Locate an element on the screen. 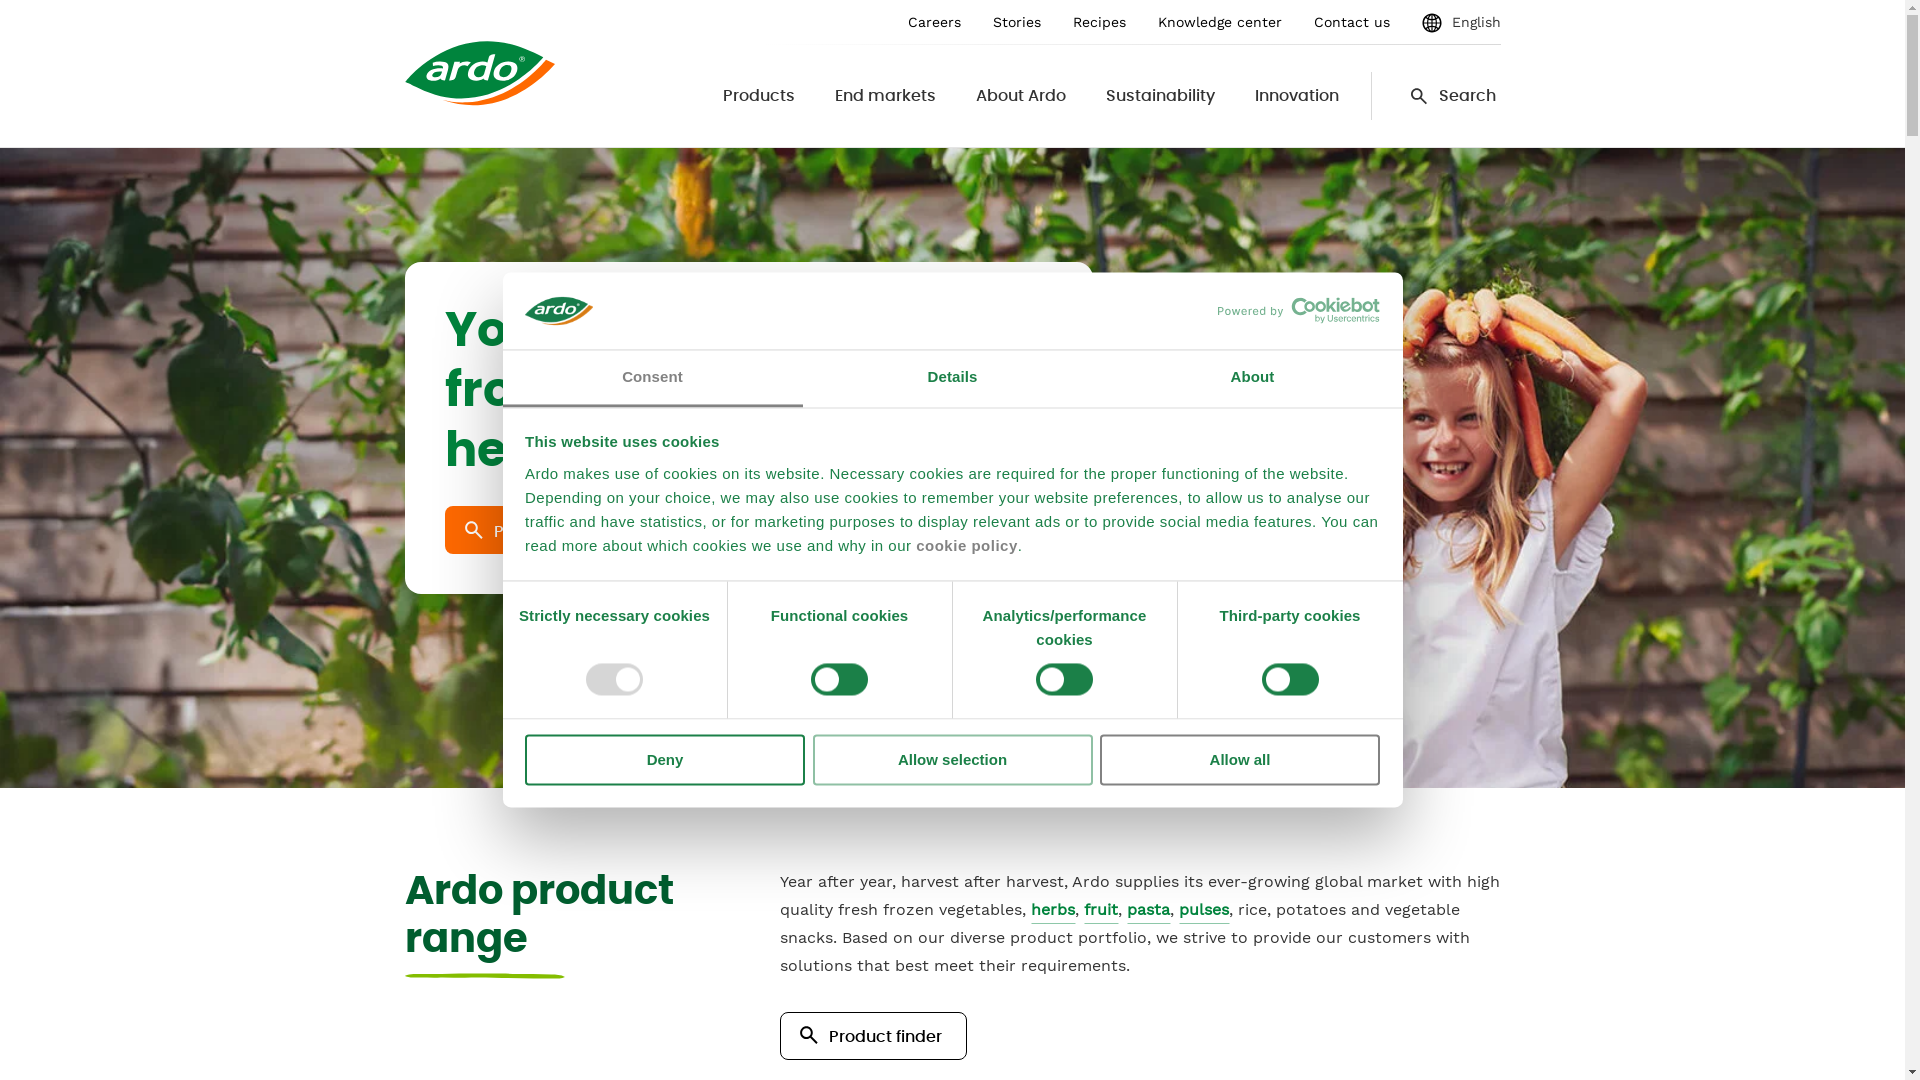 The height and width of the screenshot is (1080, 1920). Contact us is located at coordinates (1352, 22).